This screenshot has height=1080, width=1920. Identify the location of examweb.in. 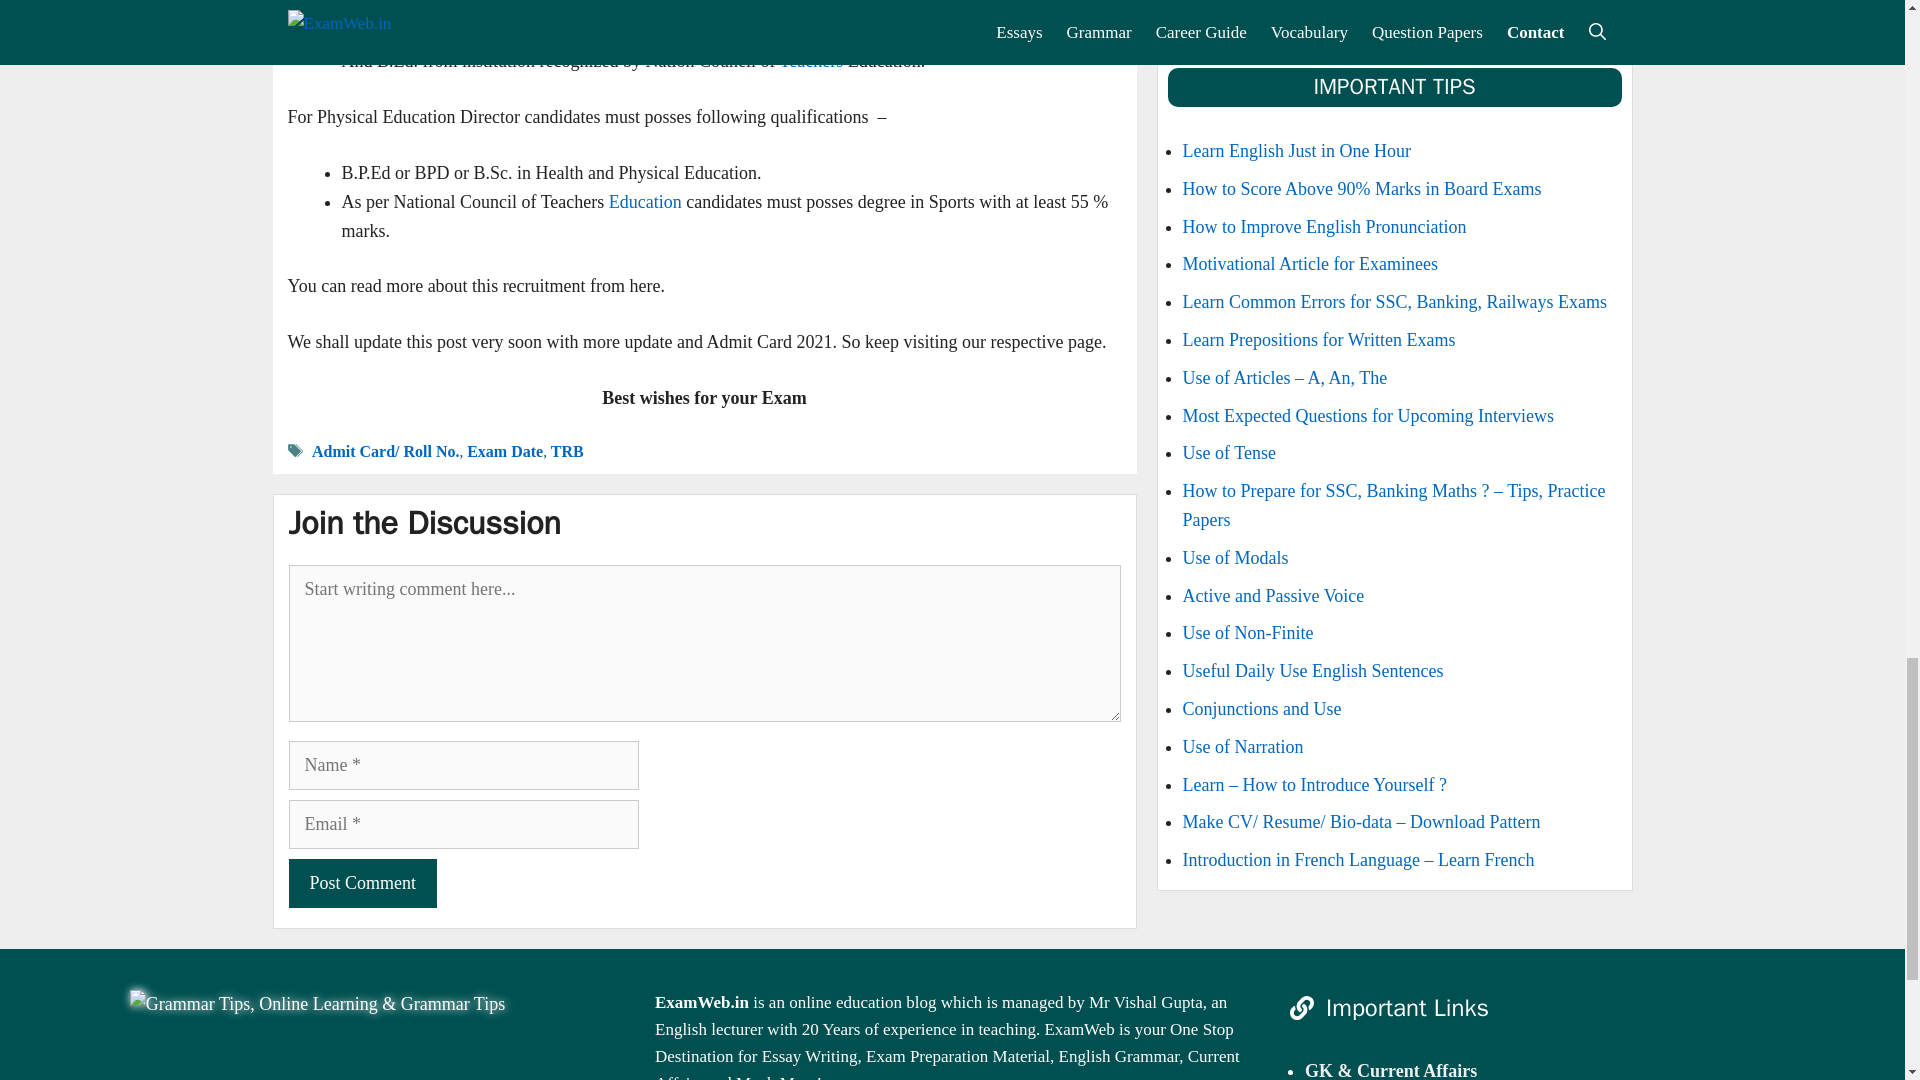
(317, 1004).